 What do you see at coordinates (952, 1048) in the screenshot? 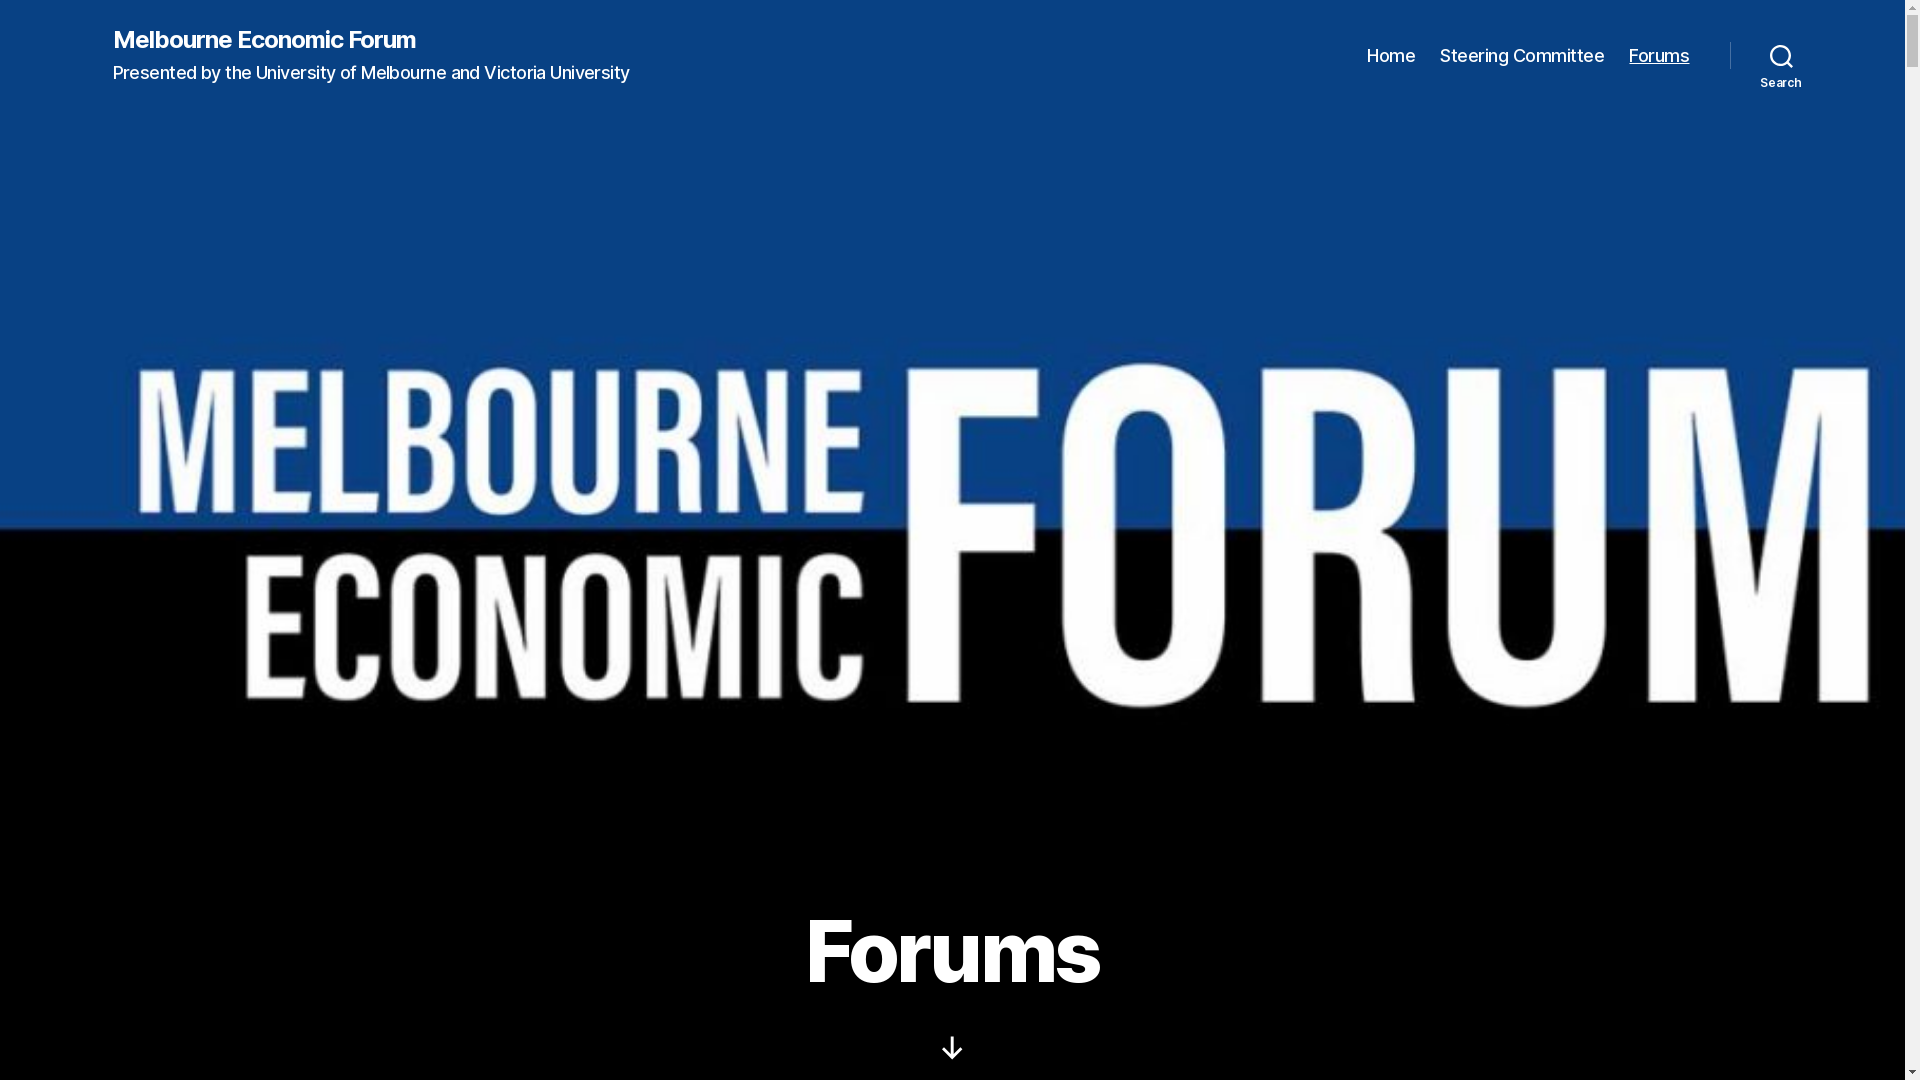
I see `Scroll Down` at bounding box center [952, 1048].